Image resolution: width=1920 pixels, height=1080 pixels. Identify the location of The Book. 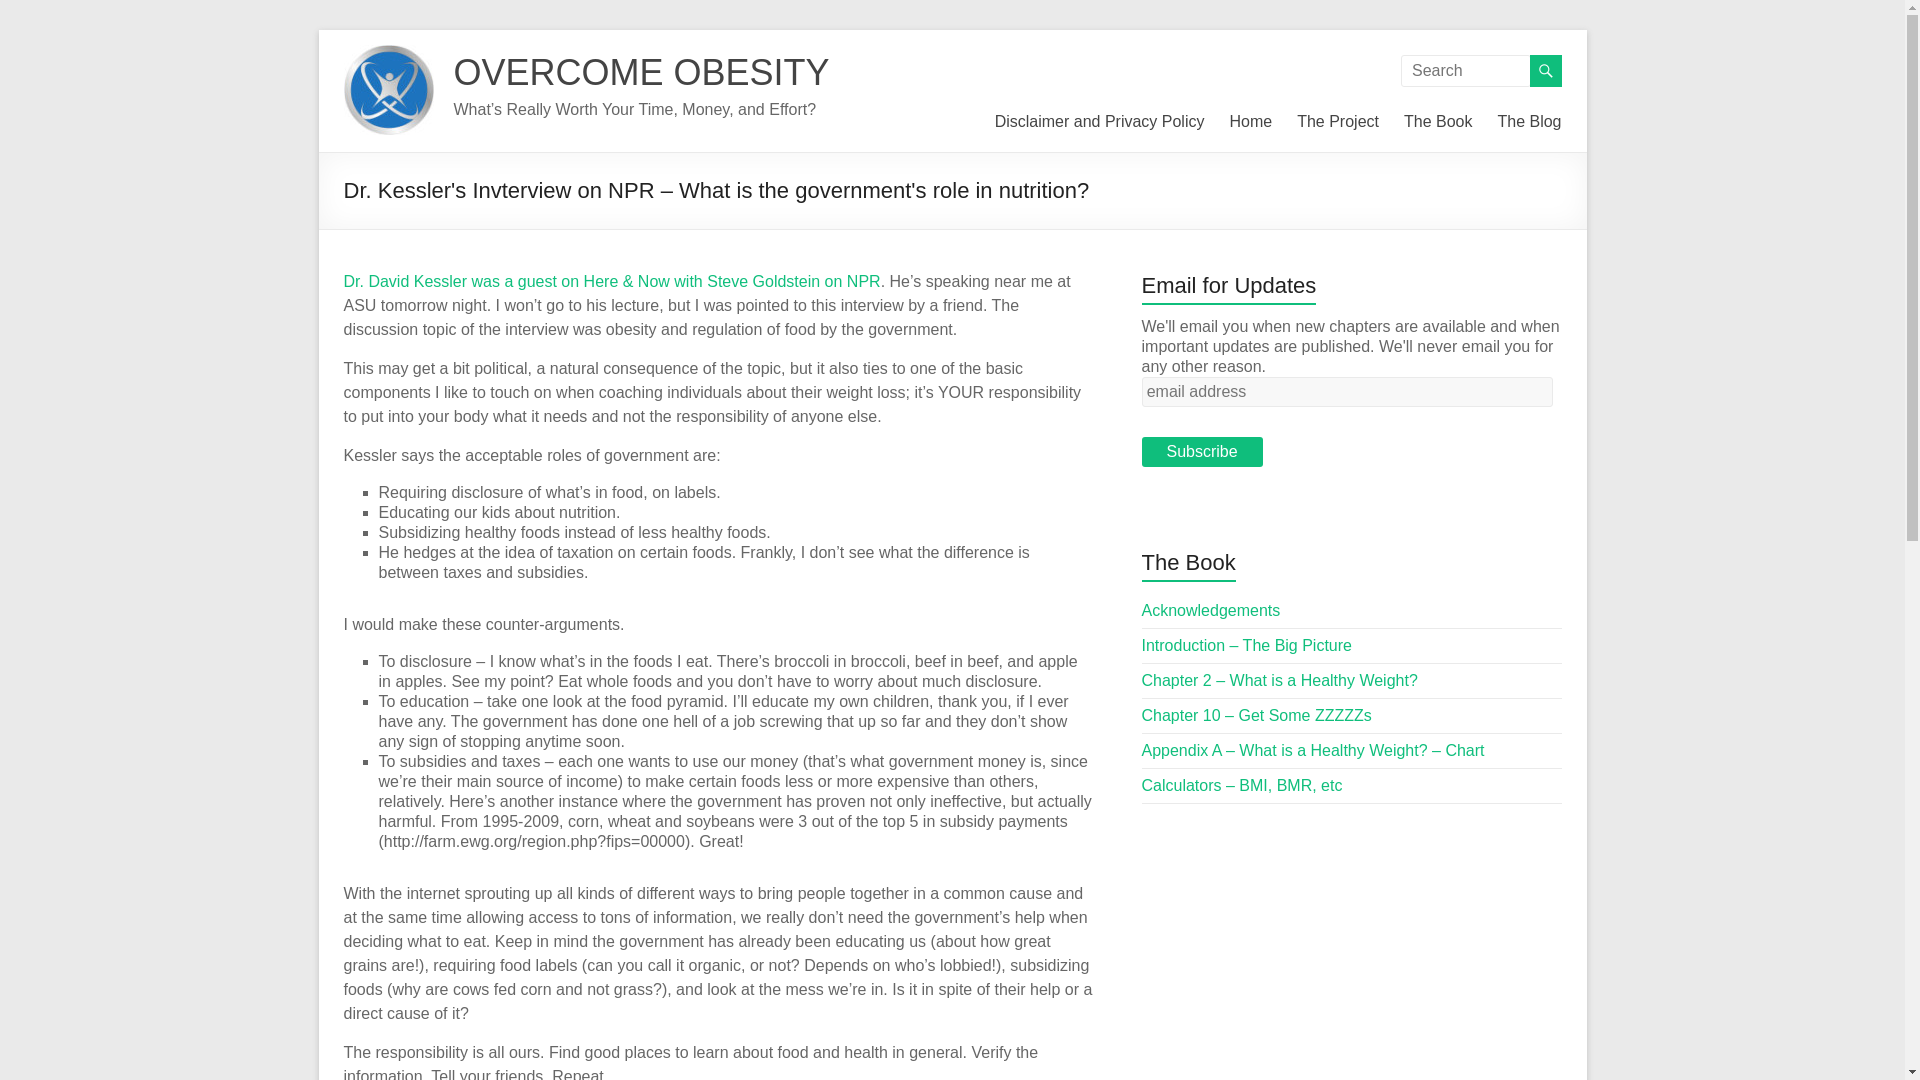
(1438, 122).